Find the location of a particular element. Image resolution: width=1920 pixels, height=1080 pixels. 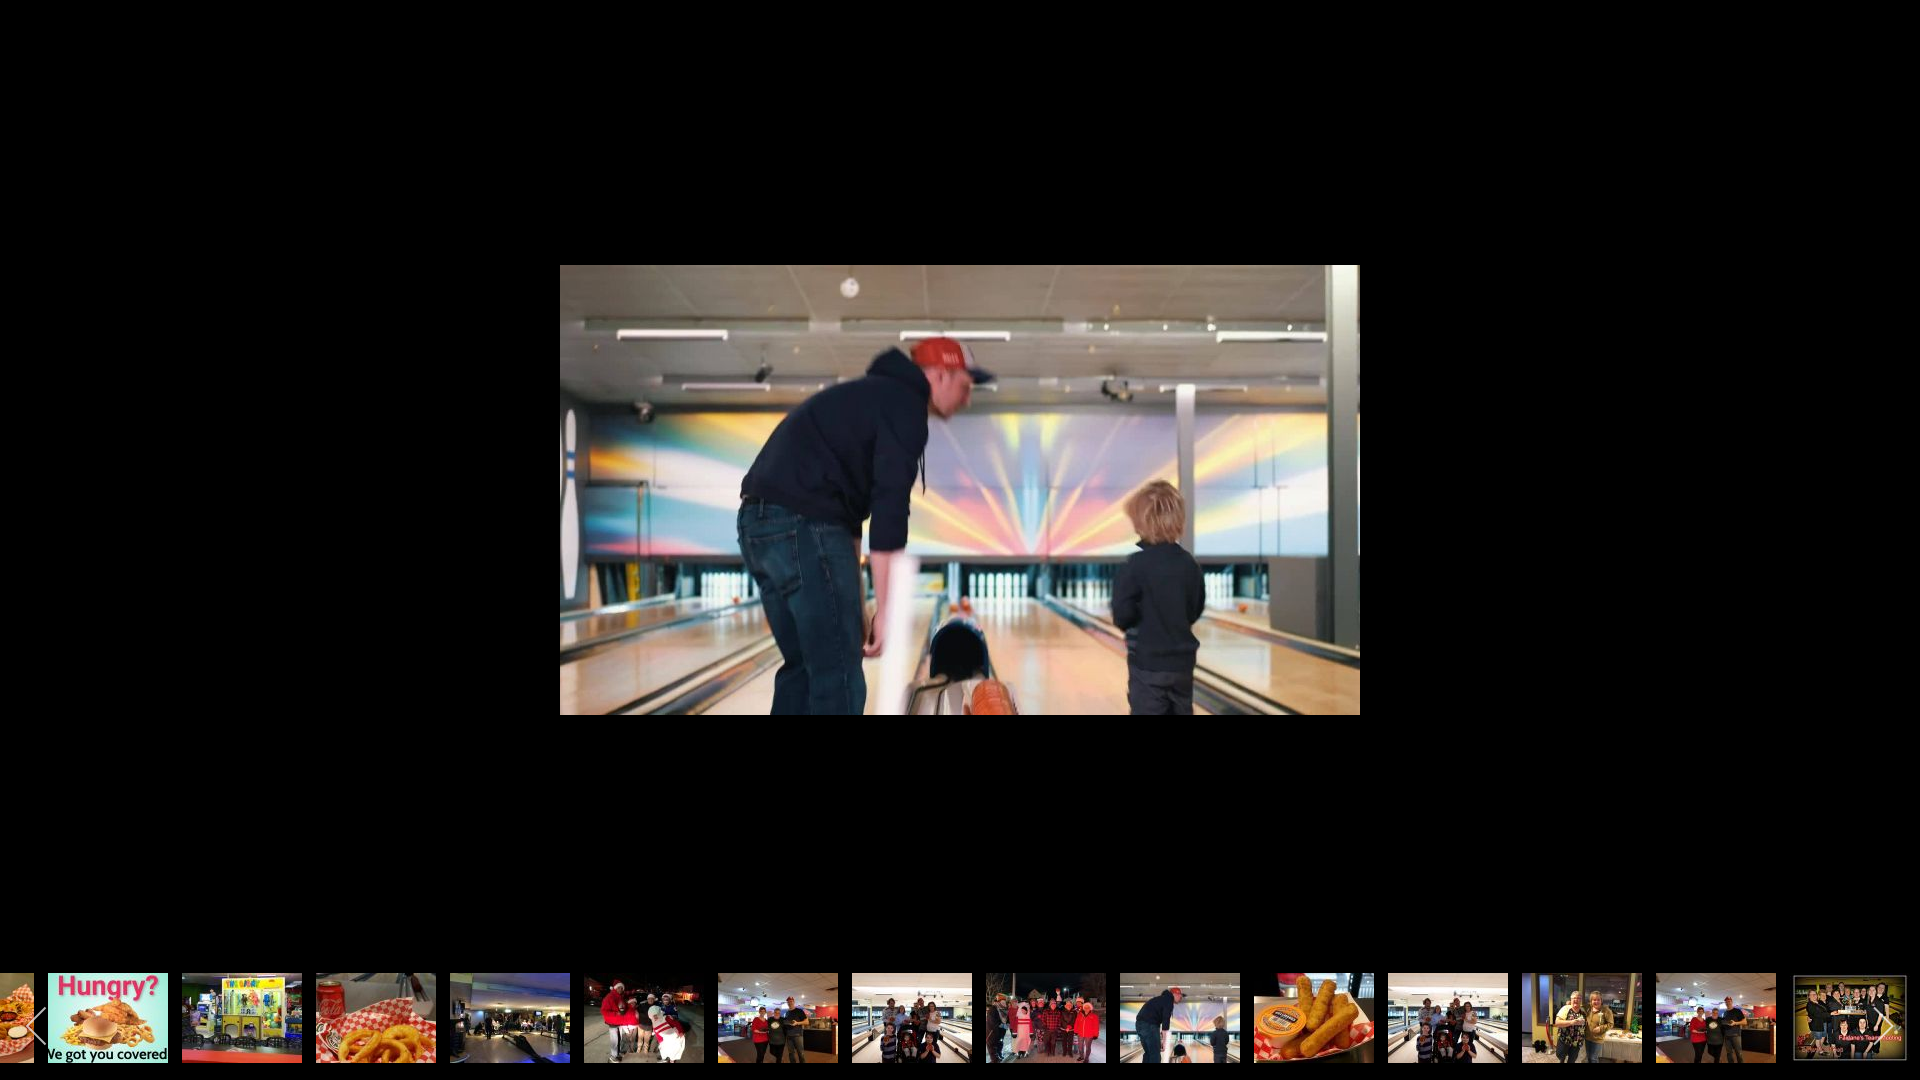

QUI SOMMES- NOUS is located at coordinates (652, 120).